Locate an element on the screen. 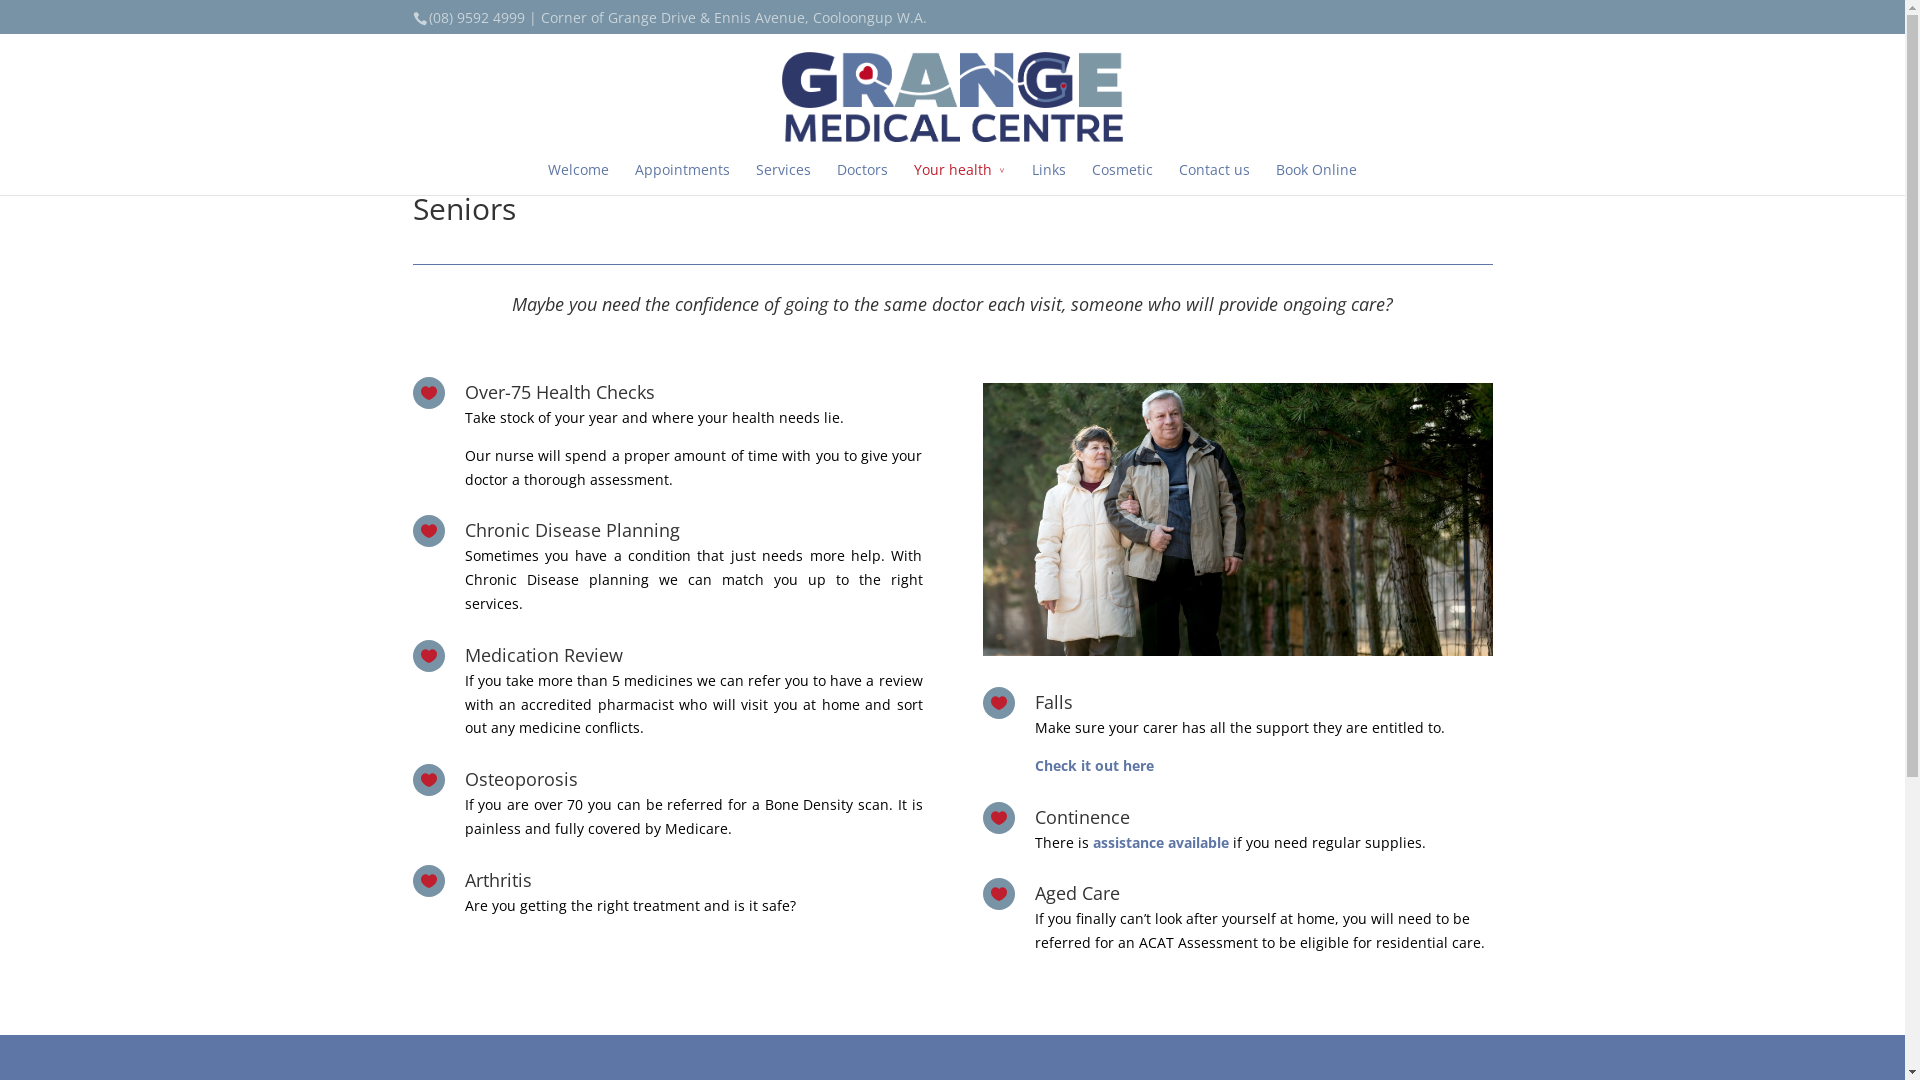 The width and height of the screenshot is (1920, 1080). Cosmetic is located at coordinates (1122, 176).